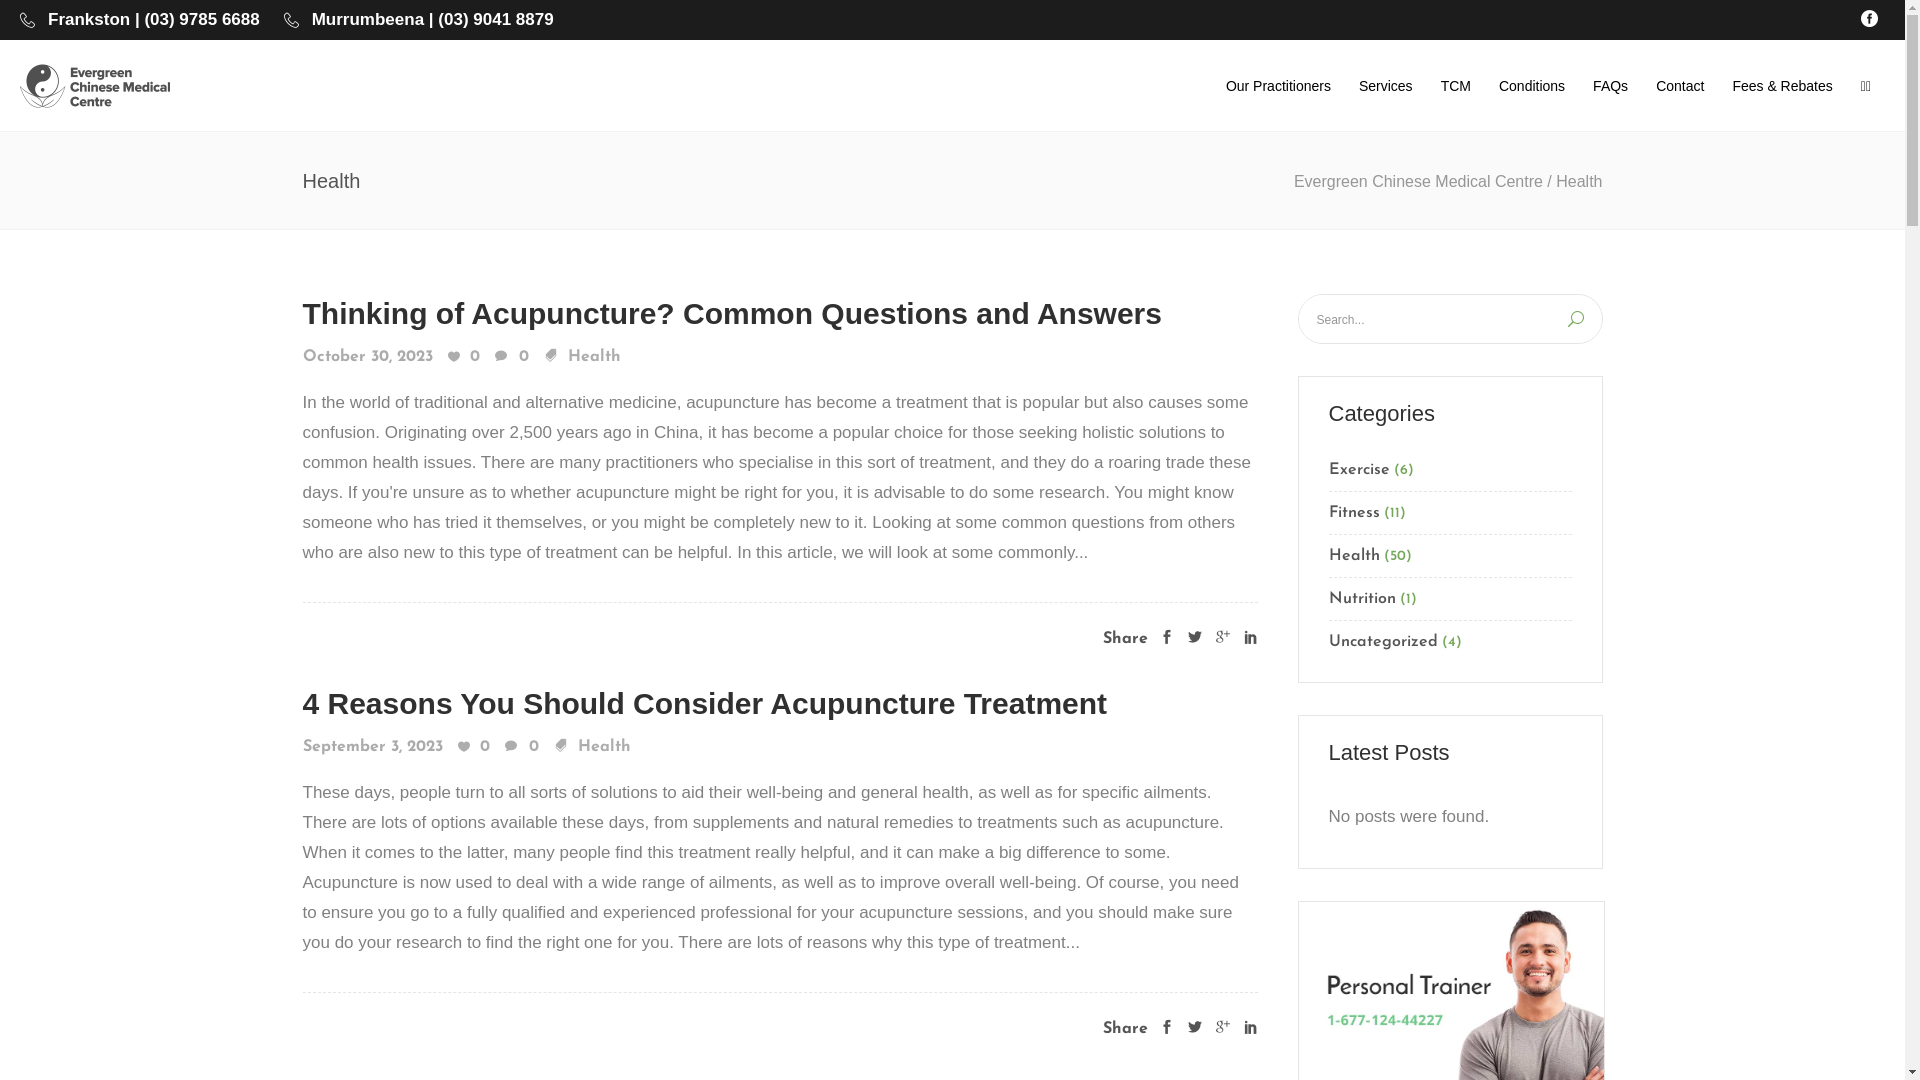  Describe the element at coordinates (1354, 513) in the screenshot. I see `Fitness` at that location.